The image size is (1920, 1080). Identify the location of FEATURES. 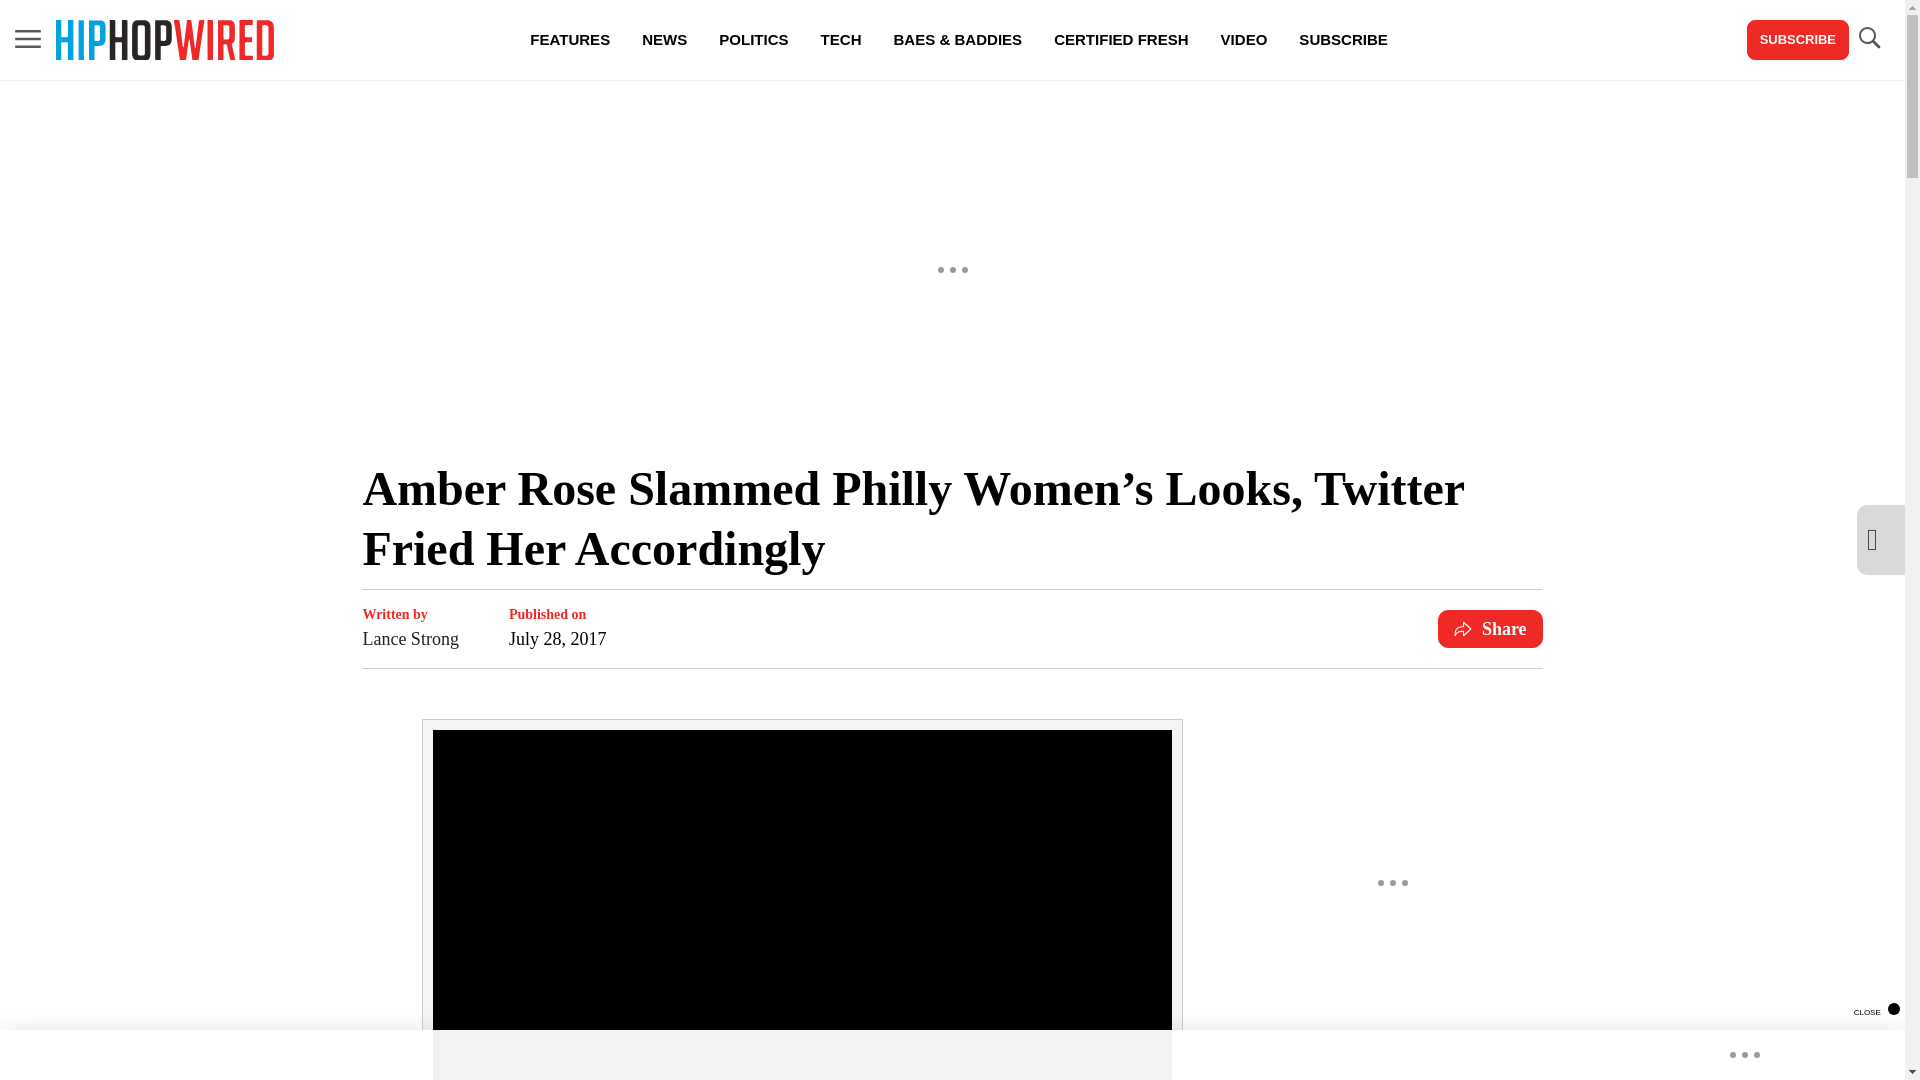
(570, 40).